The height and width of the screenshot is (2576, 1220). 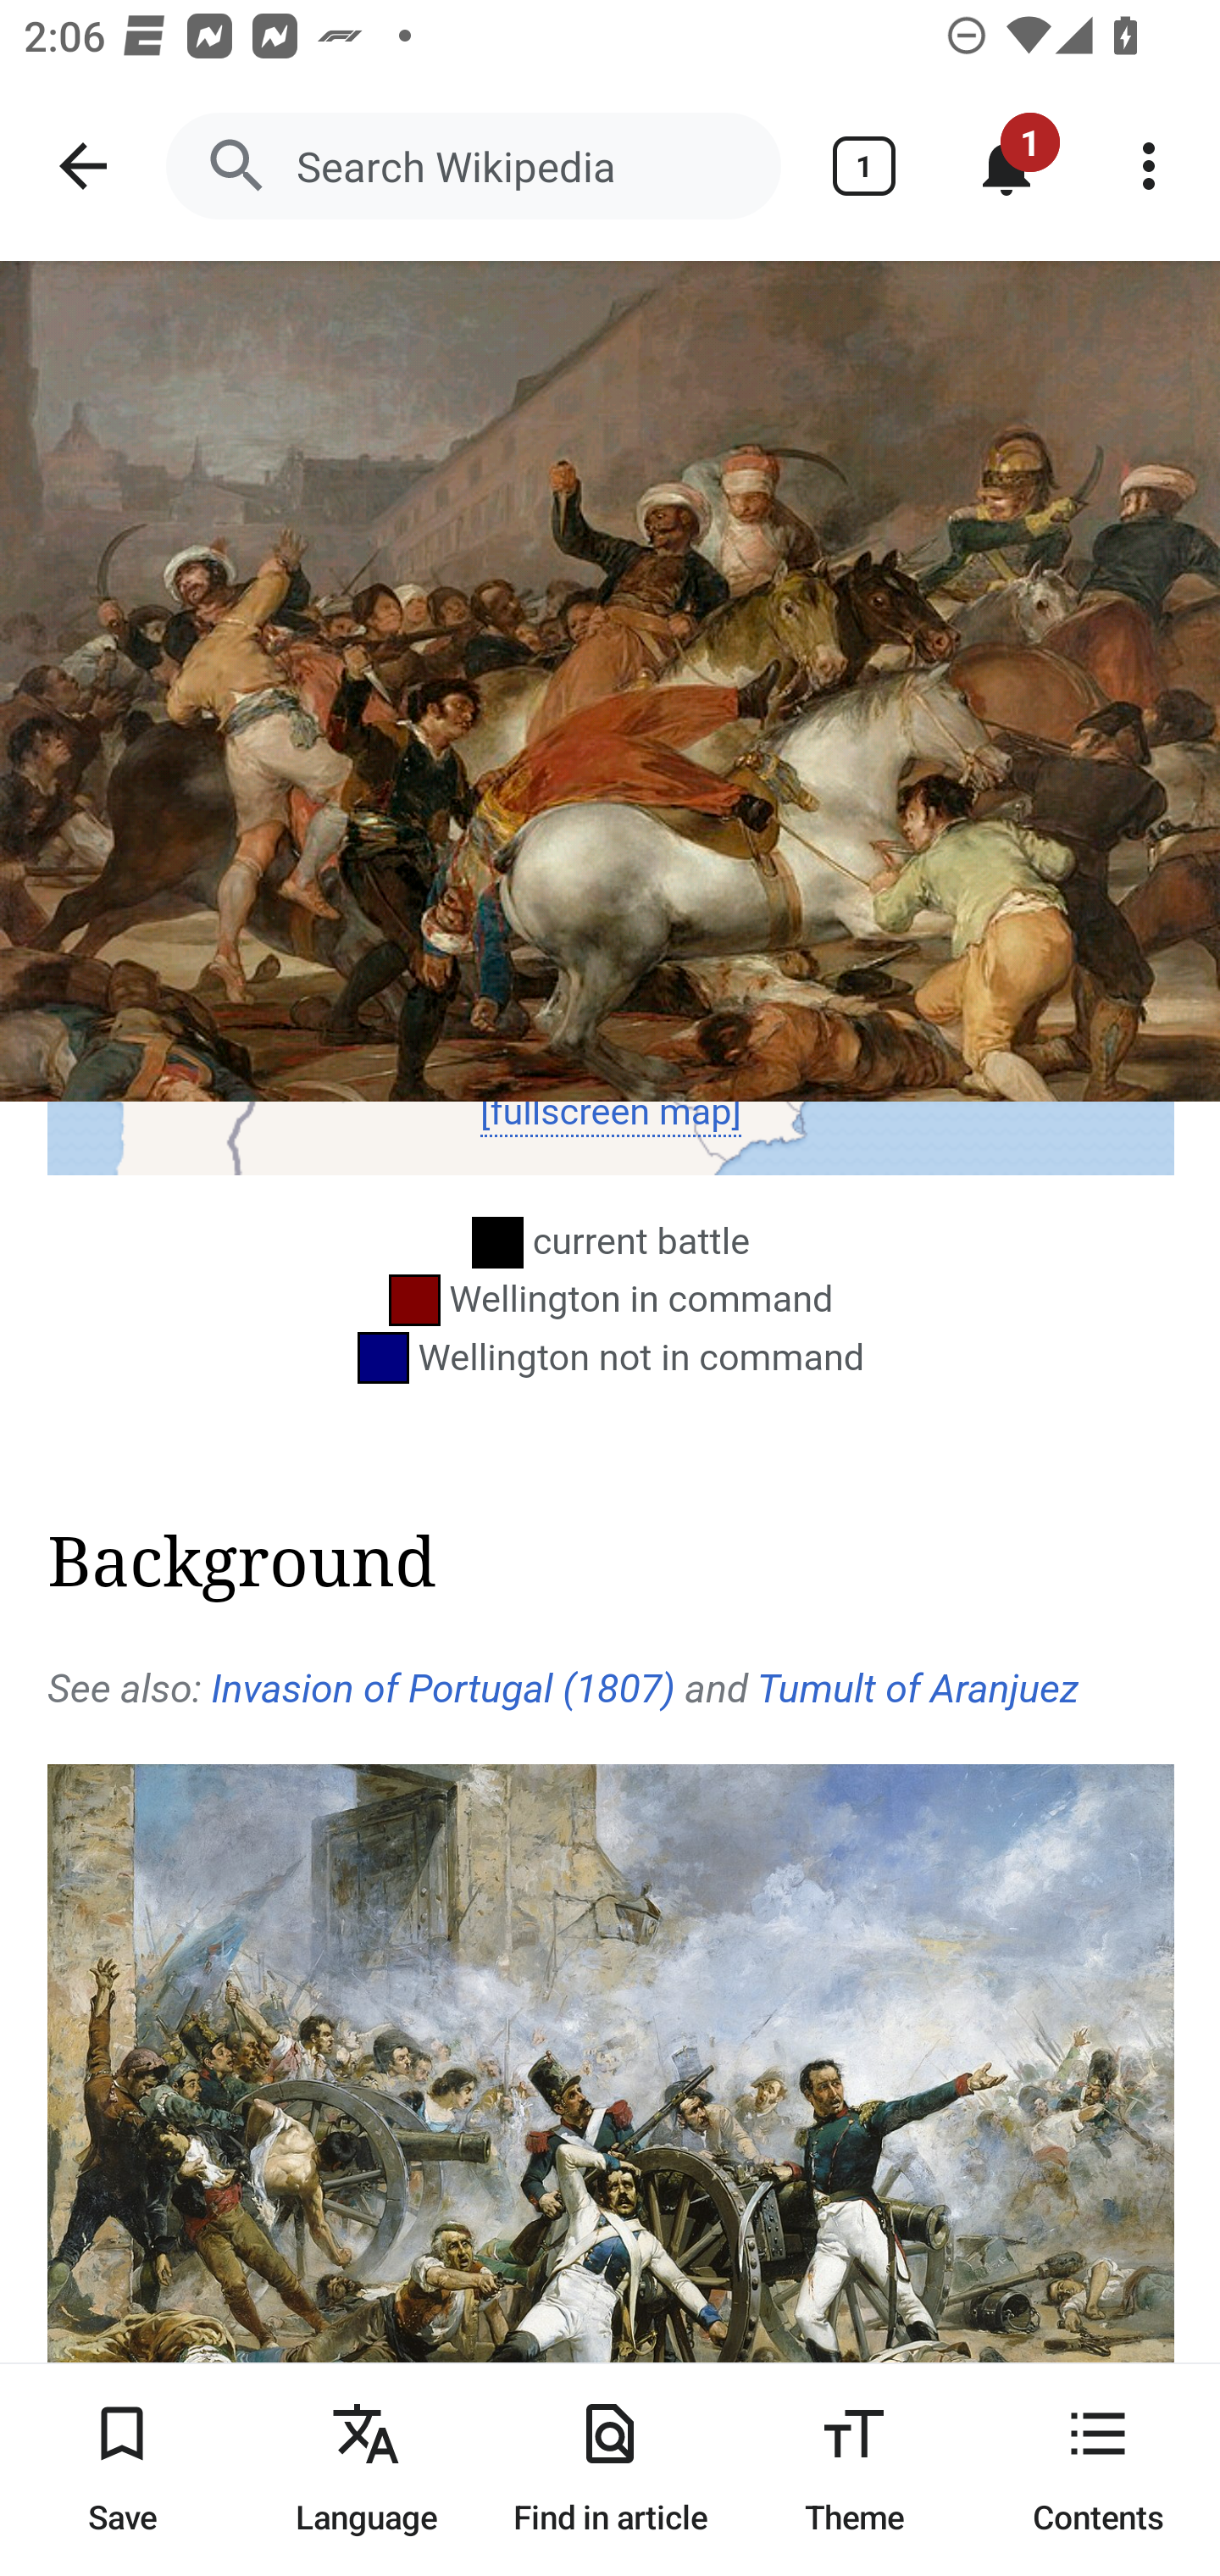 What do you see at coordinates (442, 1688) in the screenshot?
I see `Invasion of Portugal (1807)` at bounding box center [442, 1688].